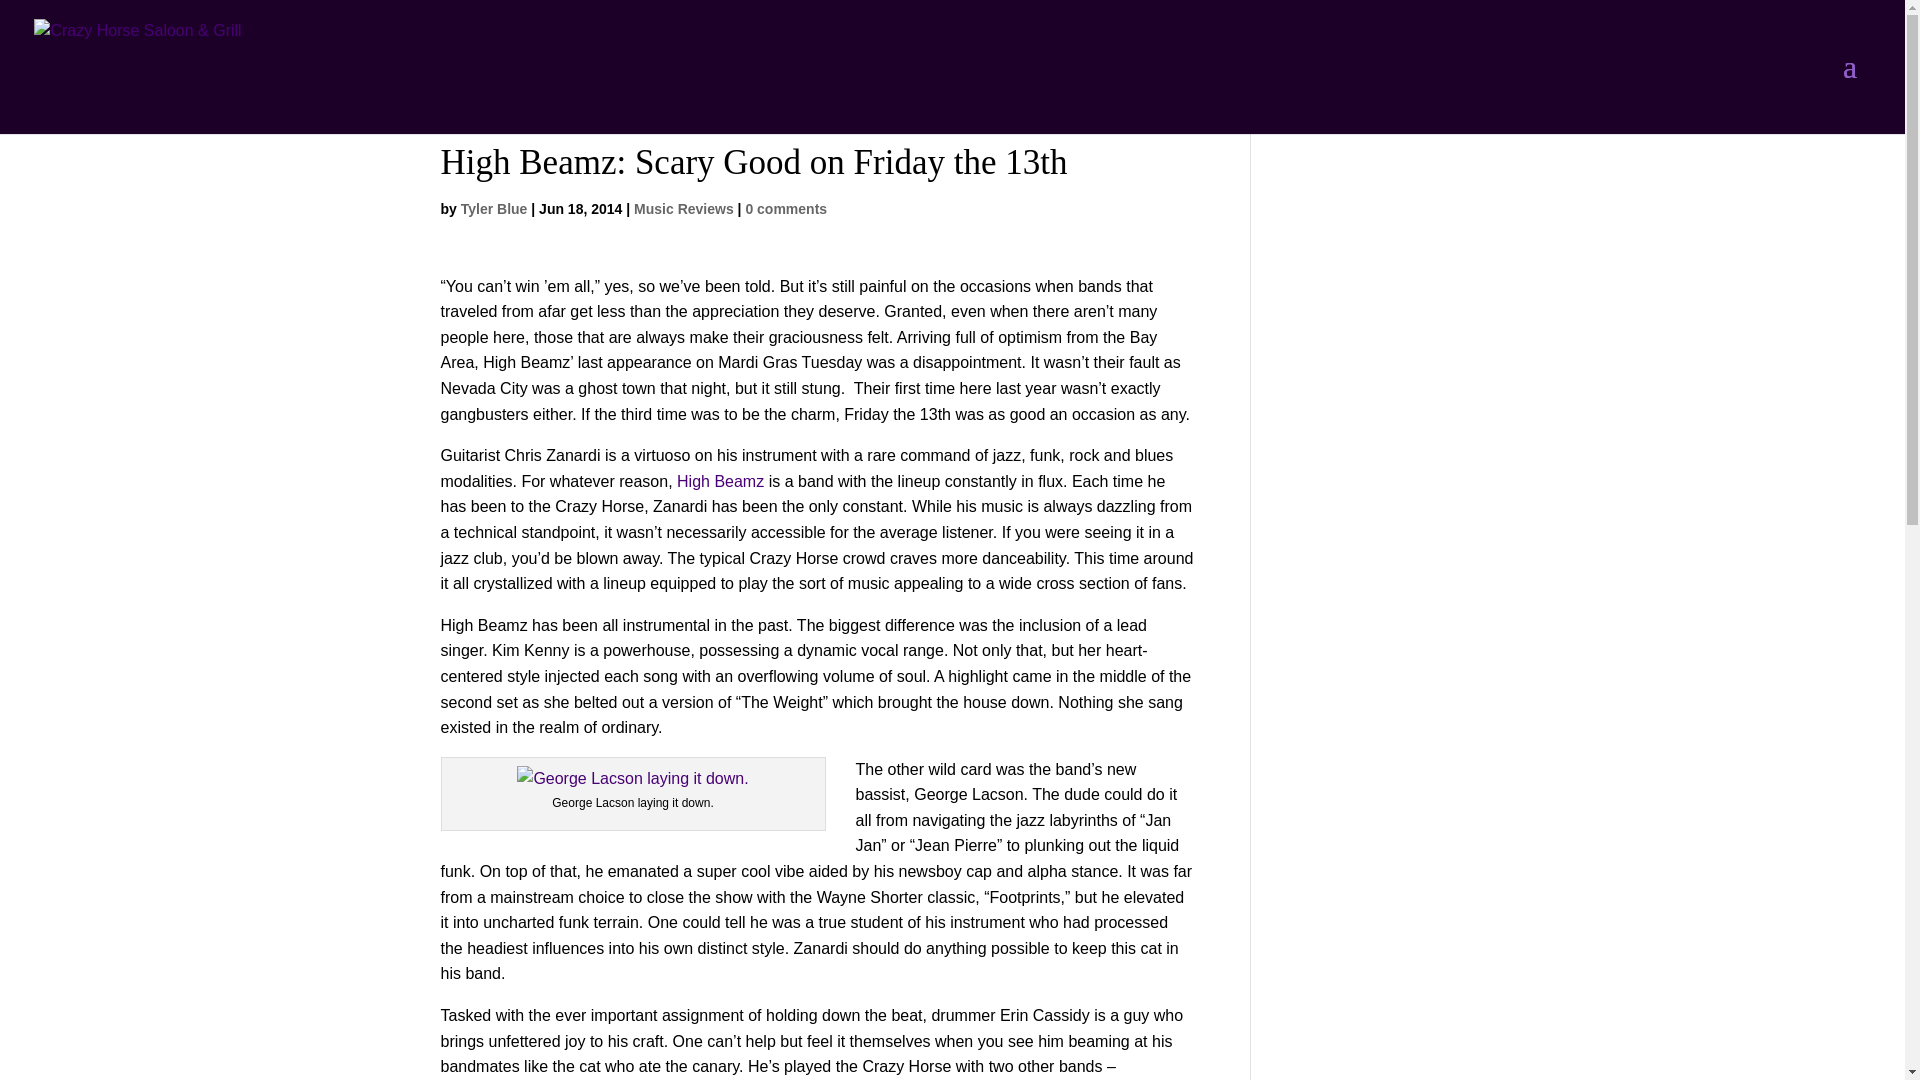 Image resolution: width=1920 pixels, height=1080 pixels. What do you see at coordinates (494, 208) in the screenshot?
I see `Posts by Tyler Blue` at bounding box center [494, 208].